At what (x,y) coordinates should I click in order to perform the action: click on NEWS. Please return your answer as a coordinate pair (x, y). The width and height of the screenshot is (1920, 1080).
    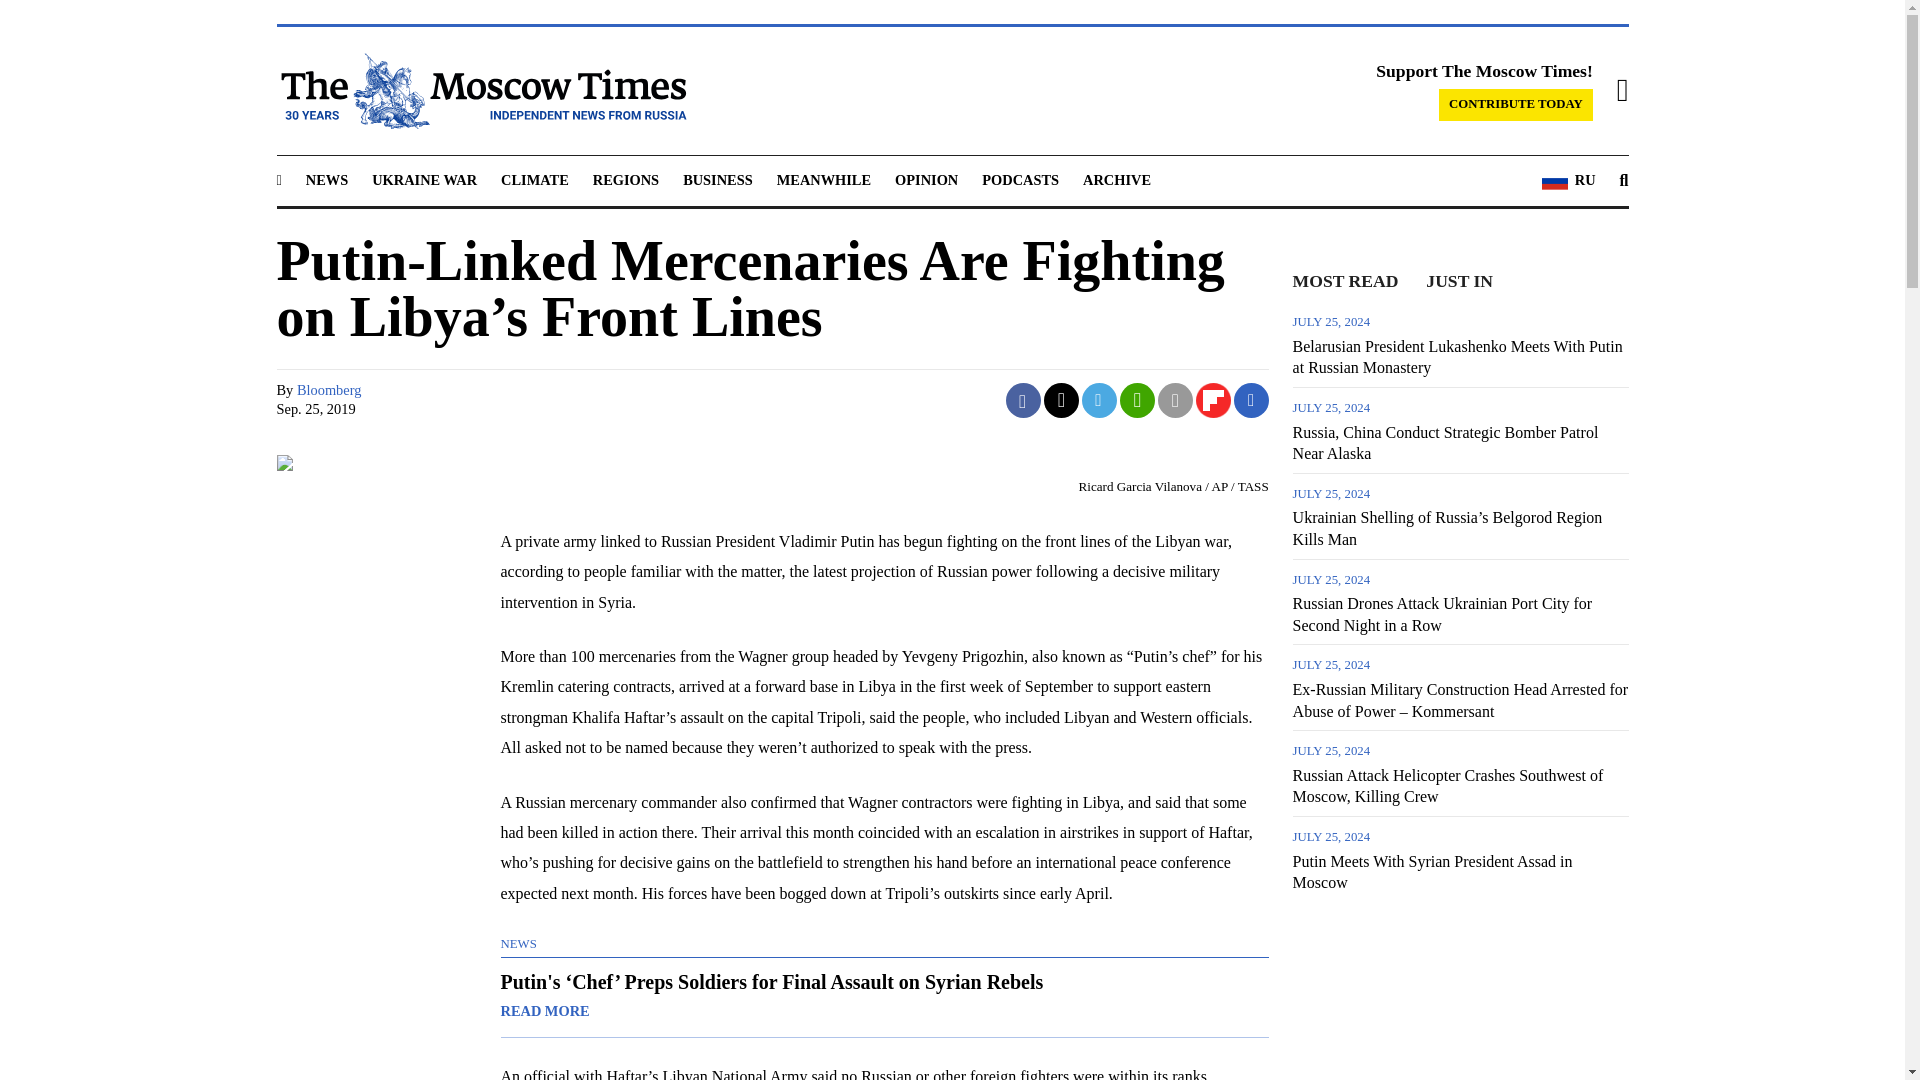
    Looking at the image, I should click on (326, 179).